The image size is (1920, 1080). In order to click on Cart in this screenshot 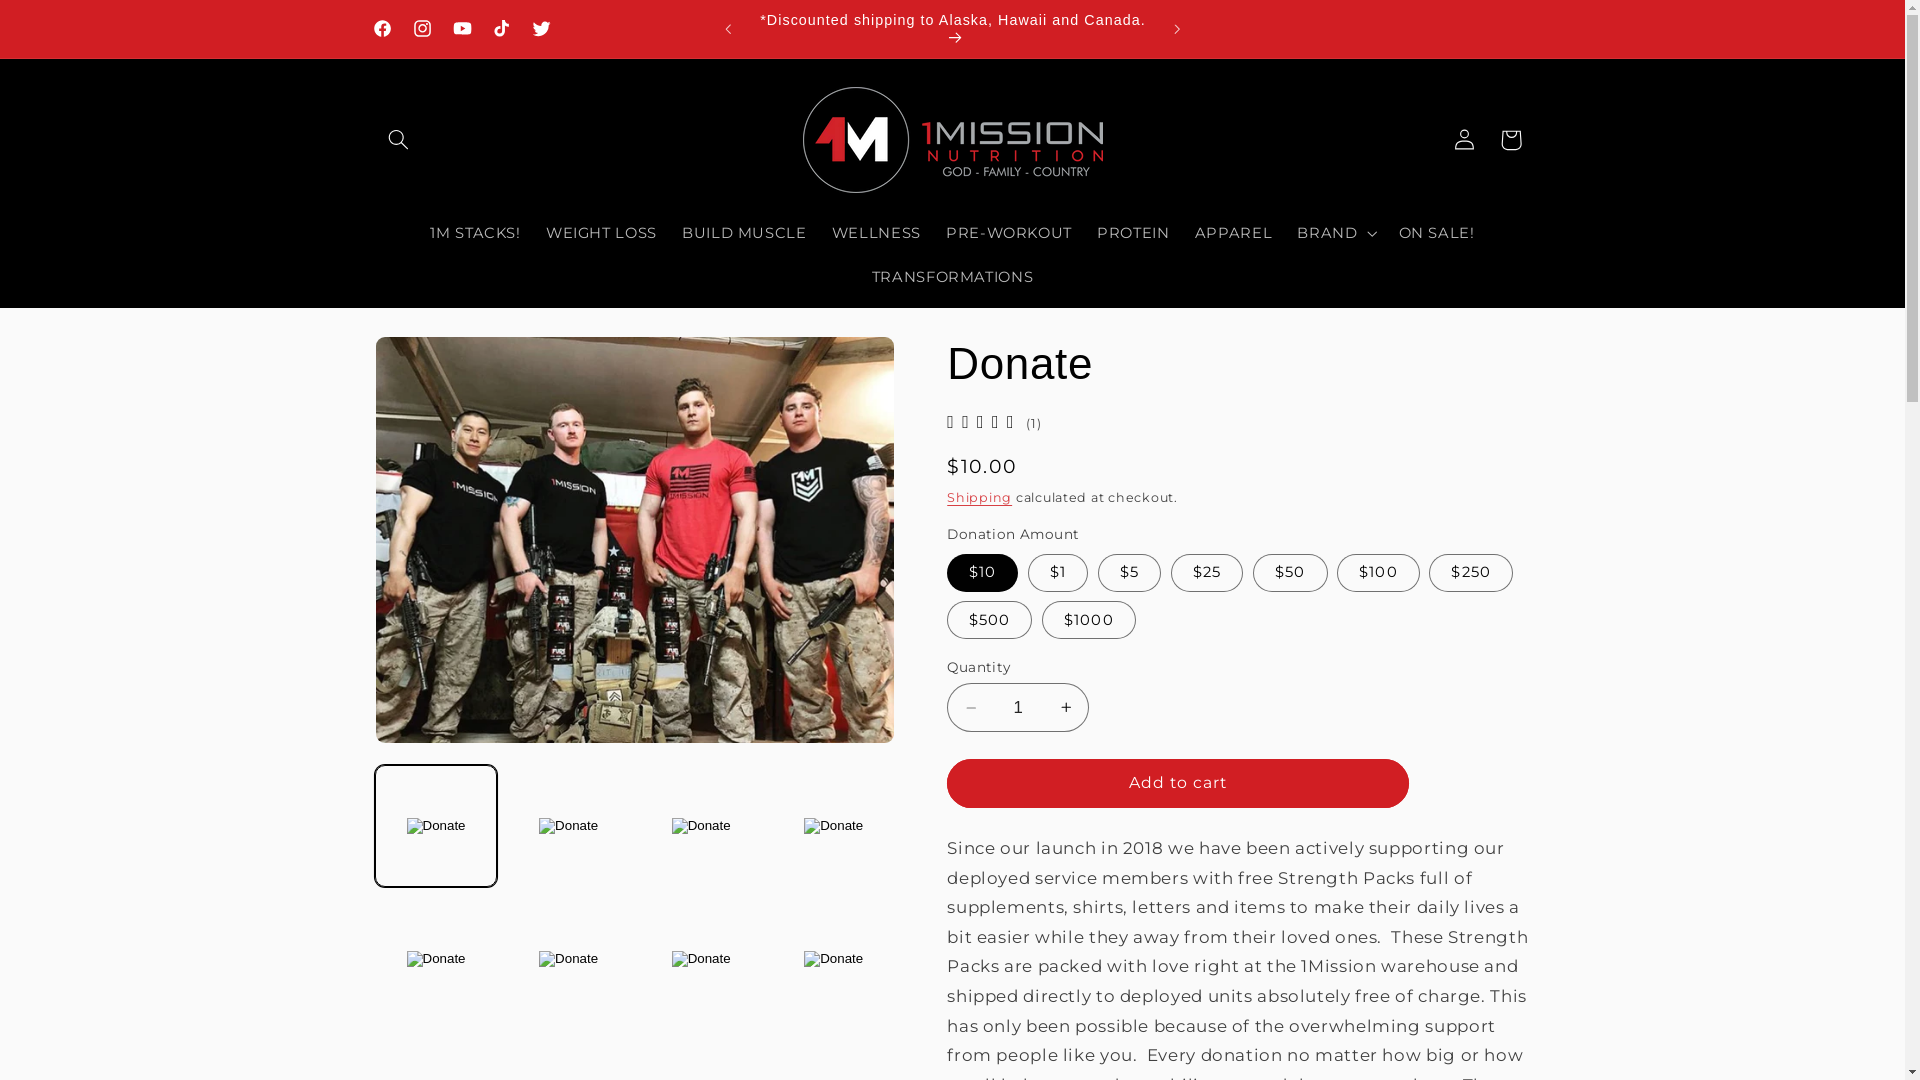, I will do `click(1511, 140)`.